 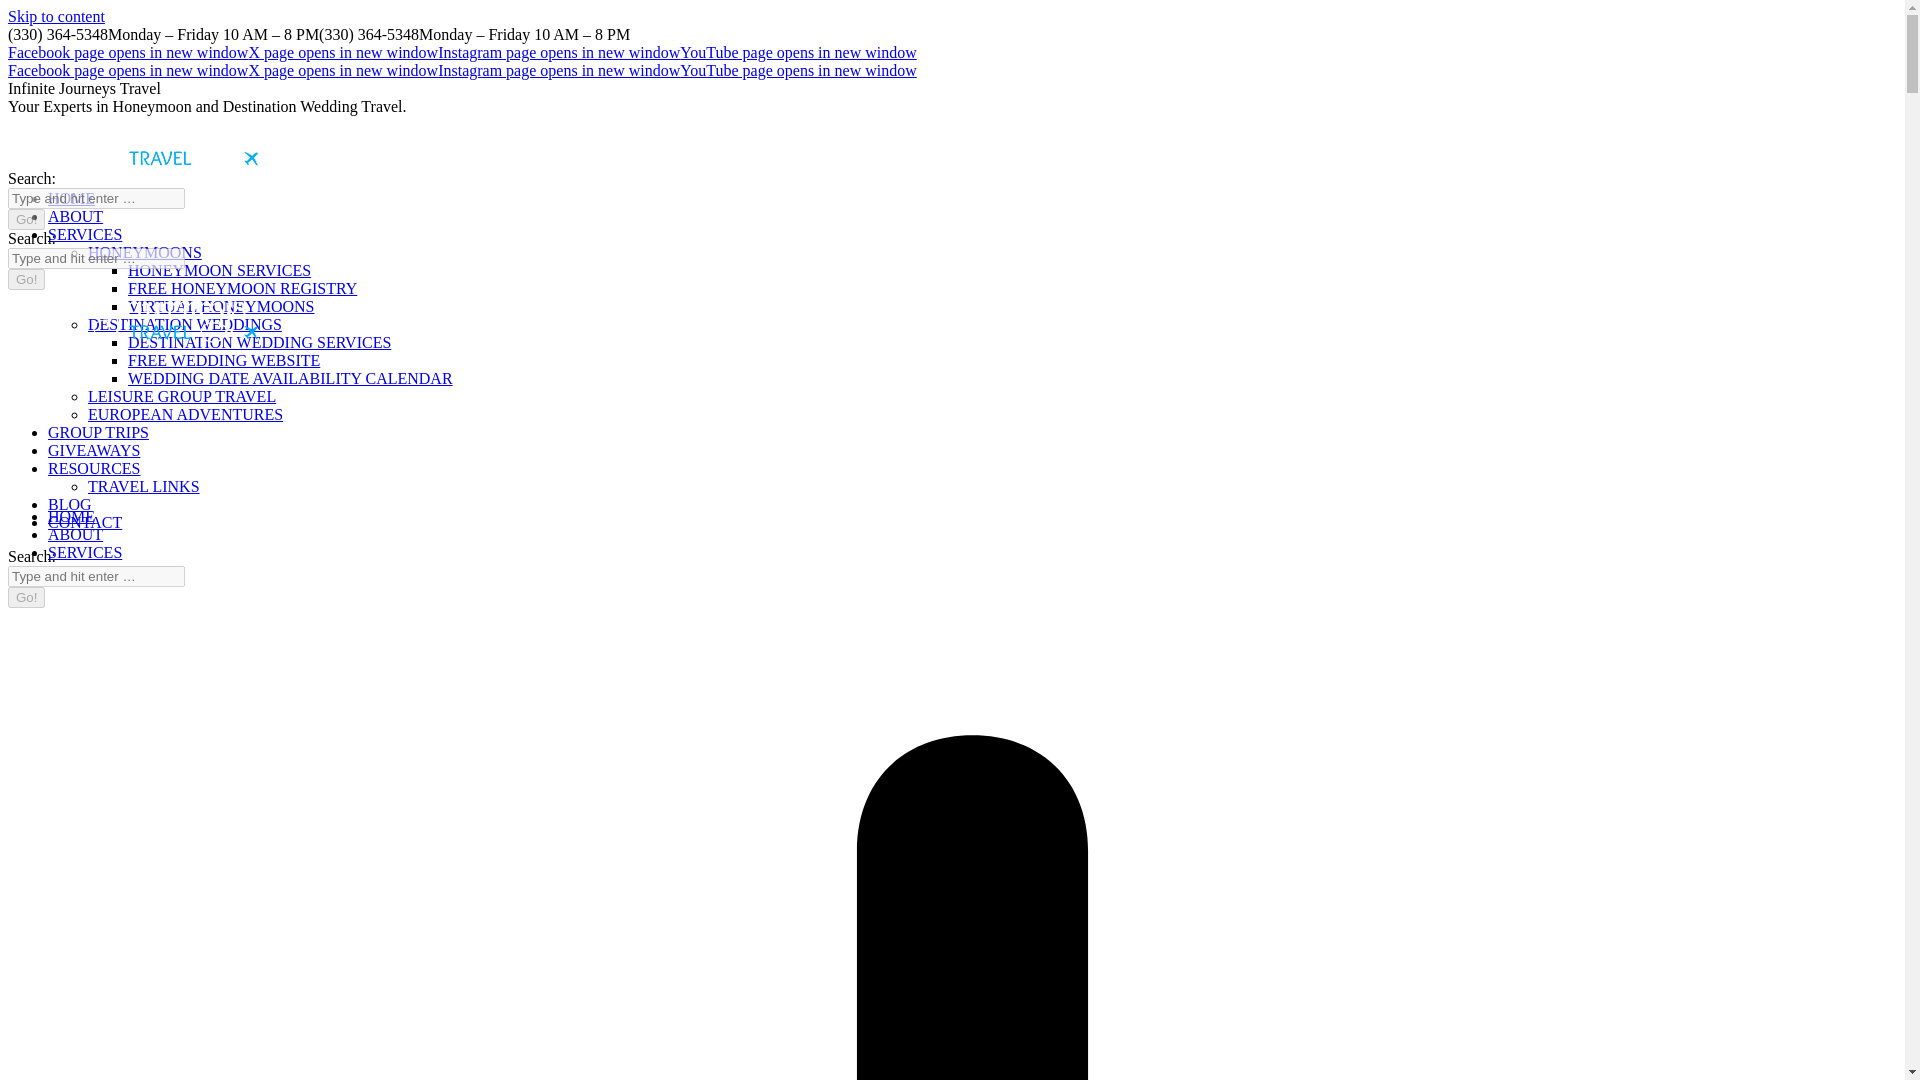 What do you see at coordinates (96, 258) in the screenshot?
I see `Search form` at bounding box center [96, 258].